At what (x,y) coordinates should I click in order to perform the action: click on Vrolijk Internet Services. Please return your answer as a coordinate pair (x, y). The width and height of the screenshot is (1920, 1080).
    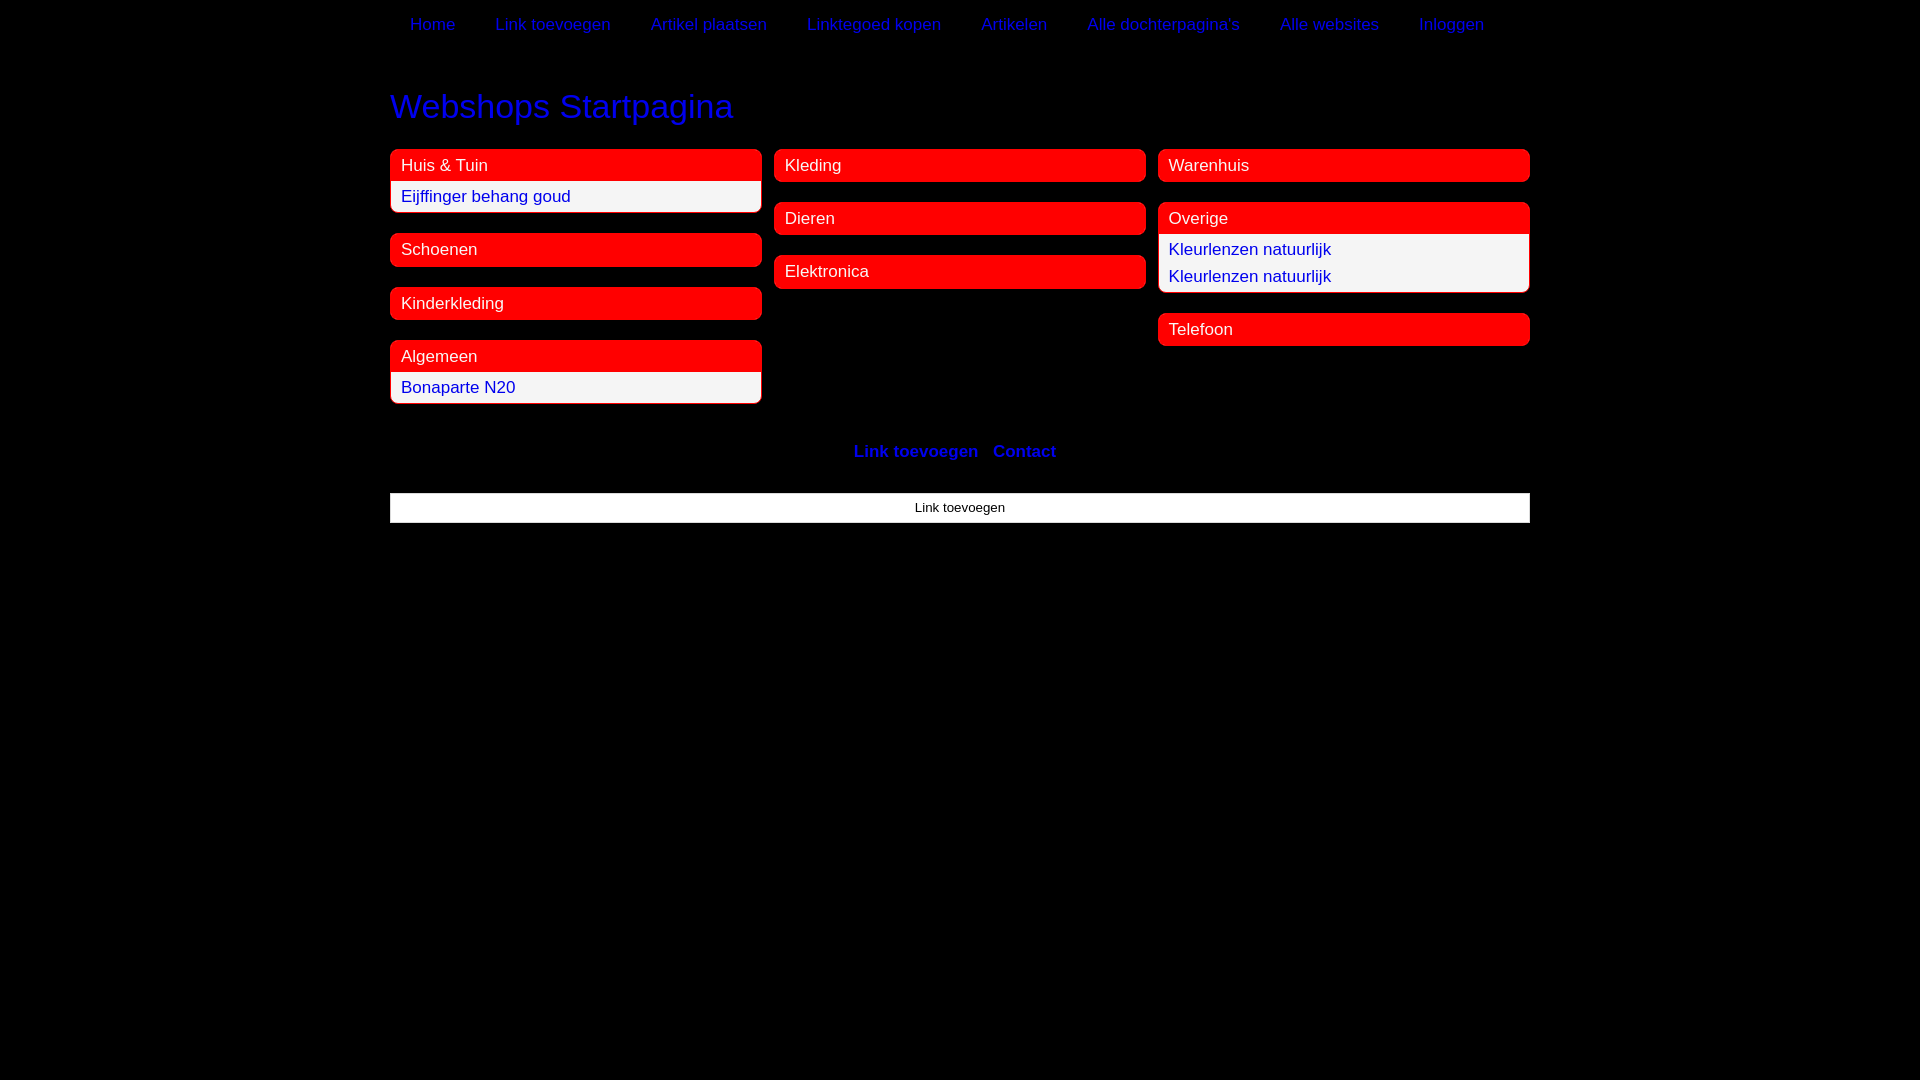
    Looking at the image, I should click on (1156, 610).